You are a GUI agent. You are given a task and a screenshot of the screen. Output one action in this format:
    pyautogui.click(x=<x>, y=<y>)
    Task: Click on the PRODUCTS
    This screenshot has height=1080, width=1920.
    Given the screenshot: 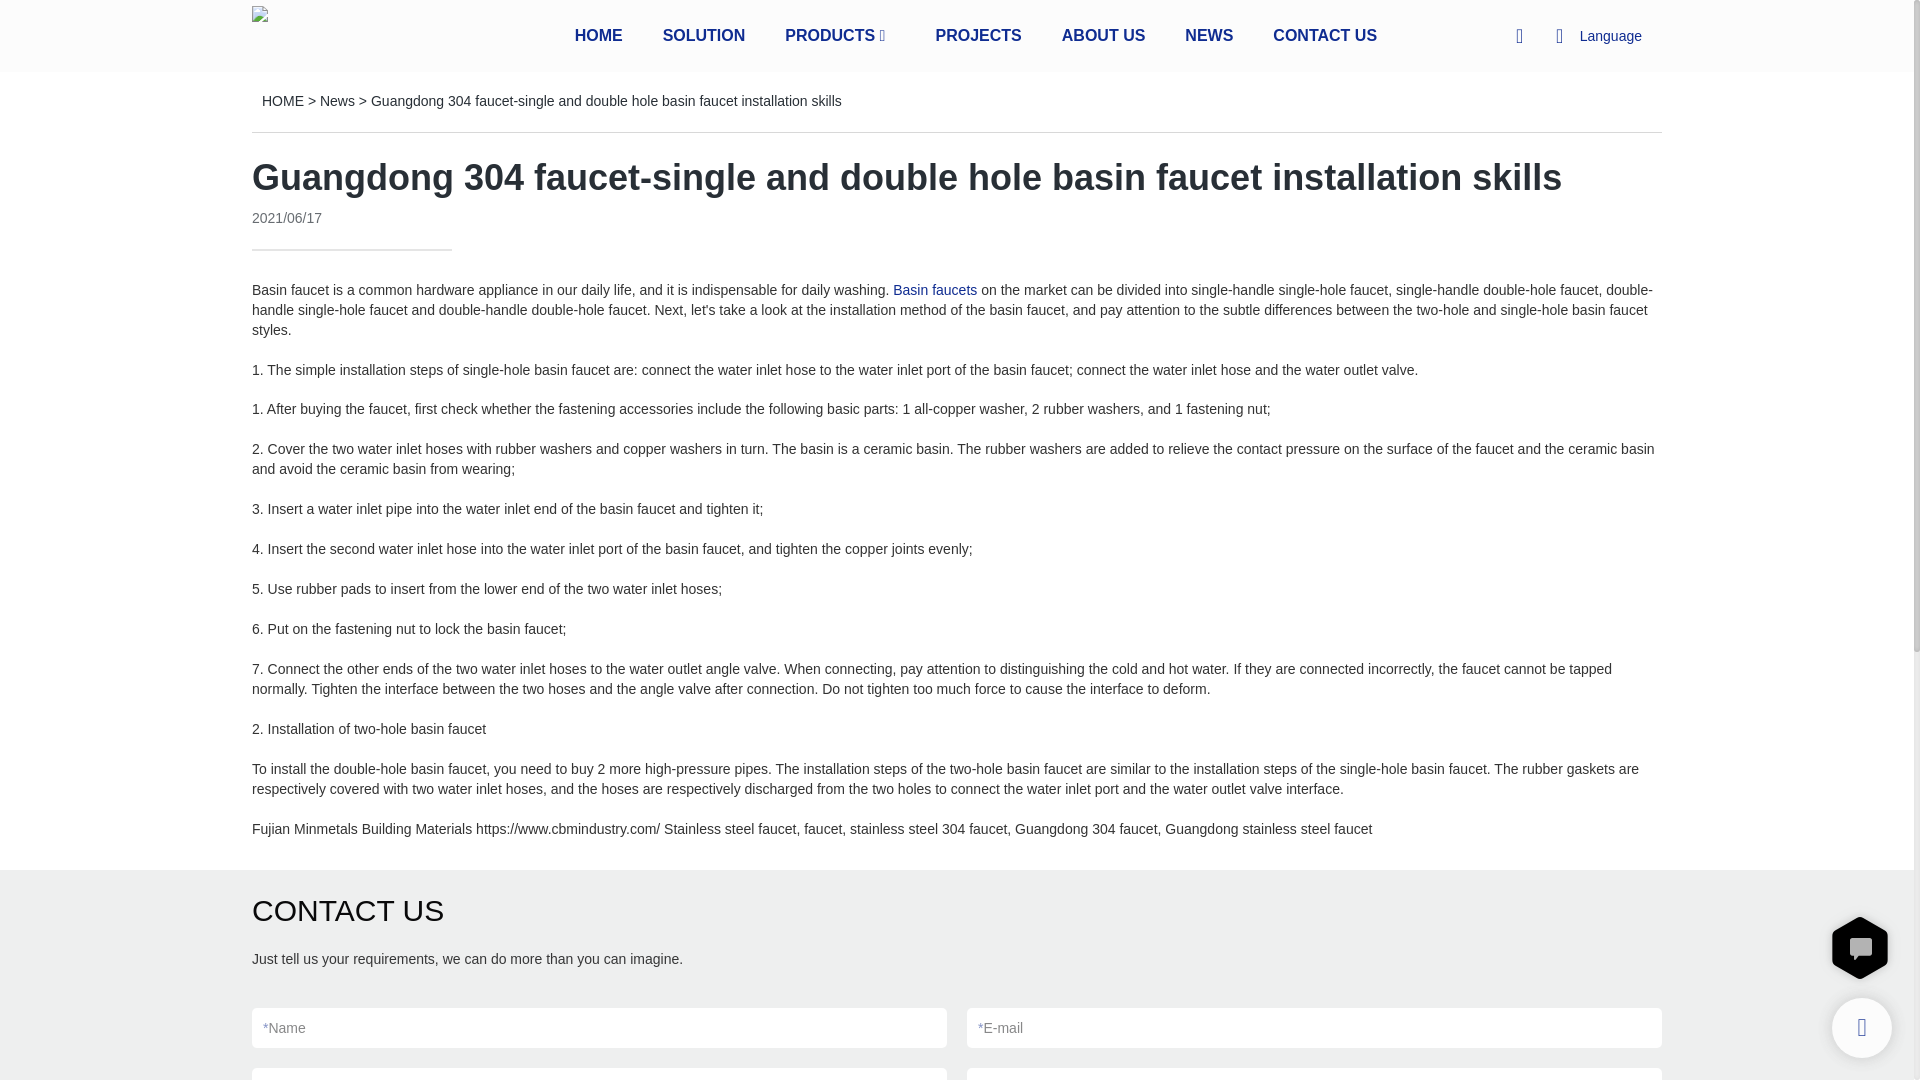 What is the action you would take?
    pyautogui.click(x=830, y=34)
    